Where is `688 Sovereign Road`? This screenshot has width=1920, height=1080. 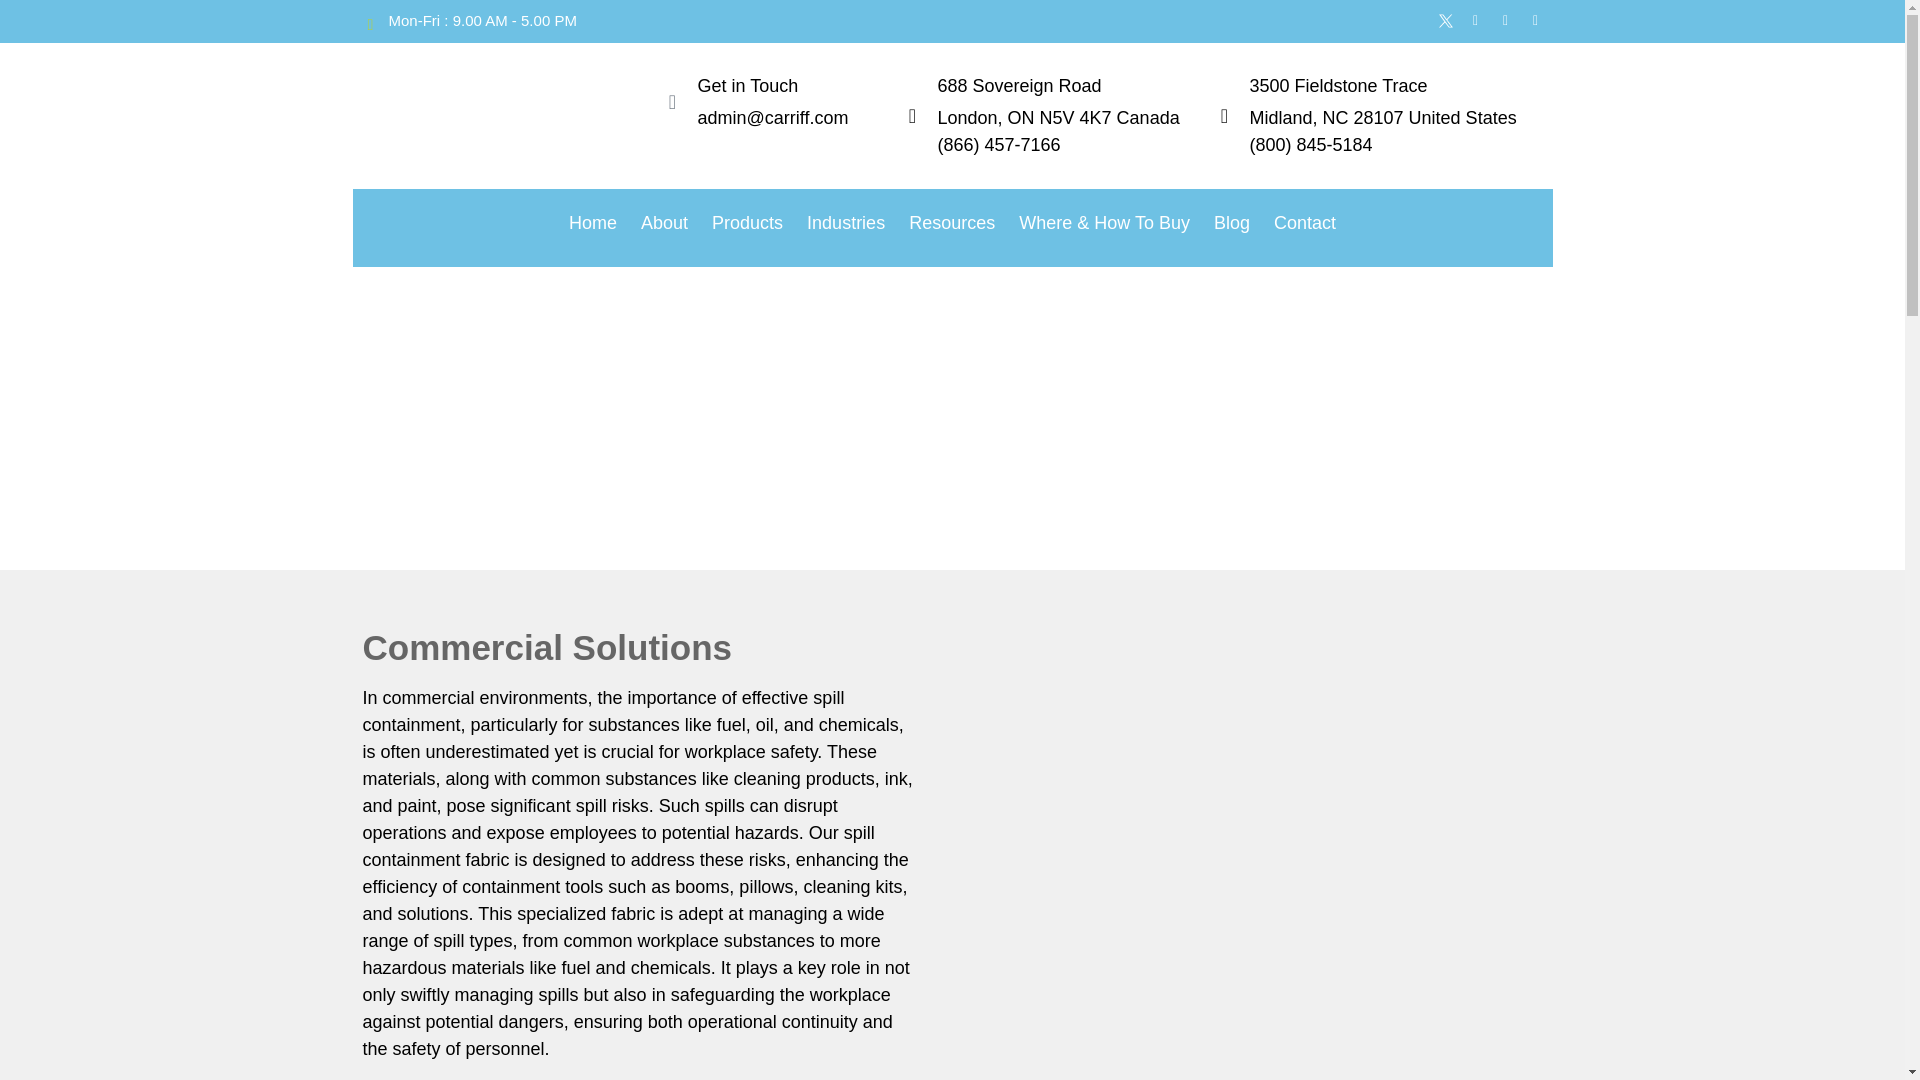 688 Sovereign Road is located at coordinates (1020, 86).